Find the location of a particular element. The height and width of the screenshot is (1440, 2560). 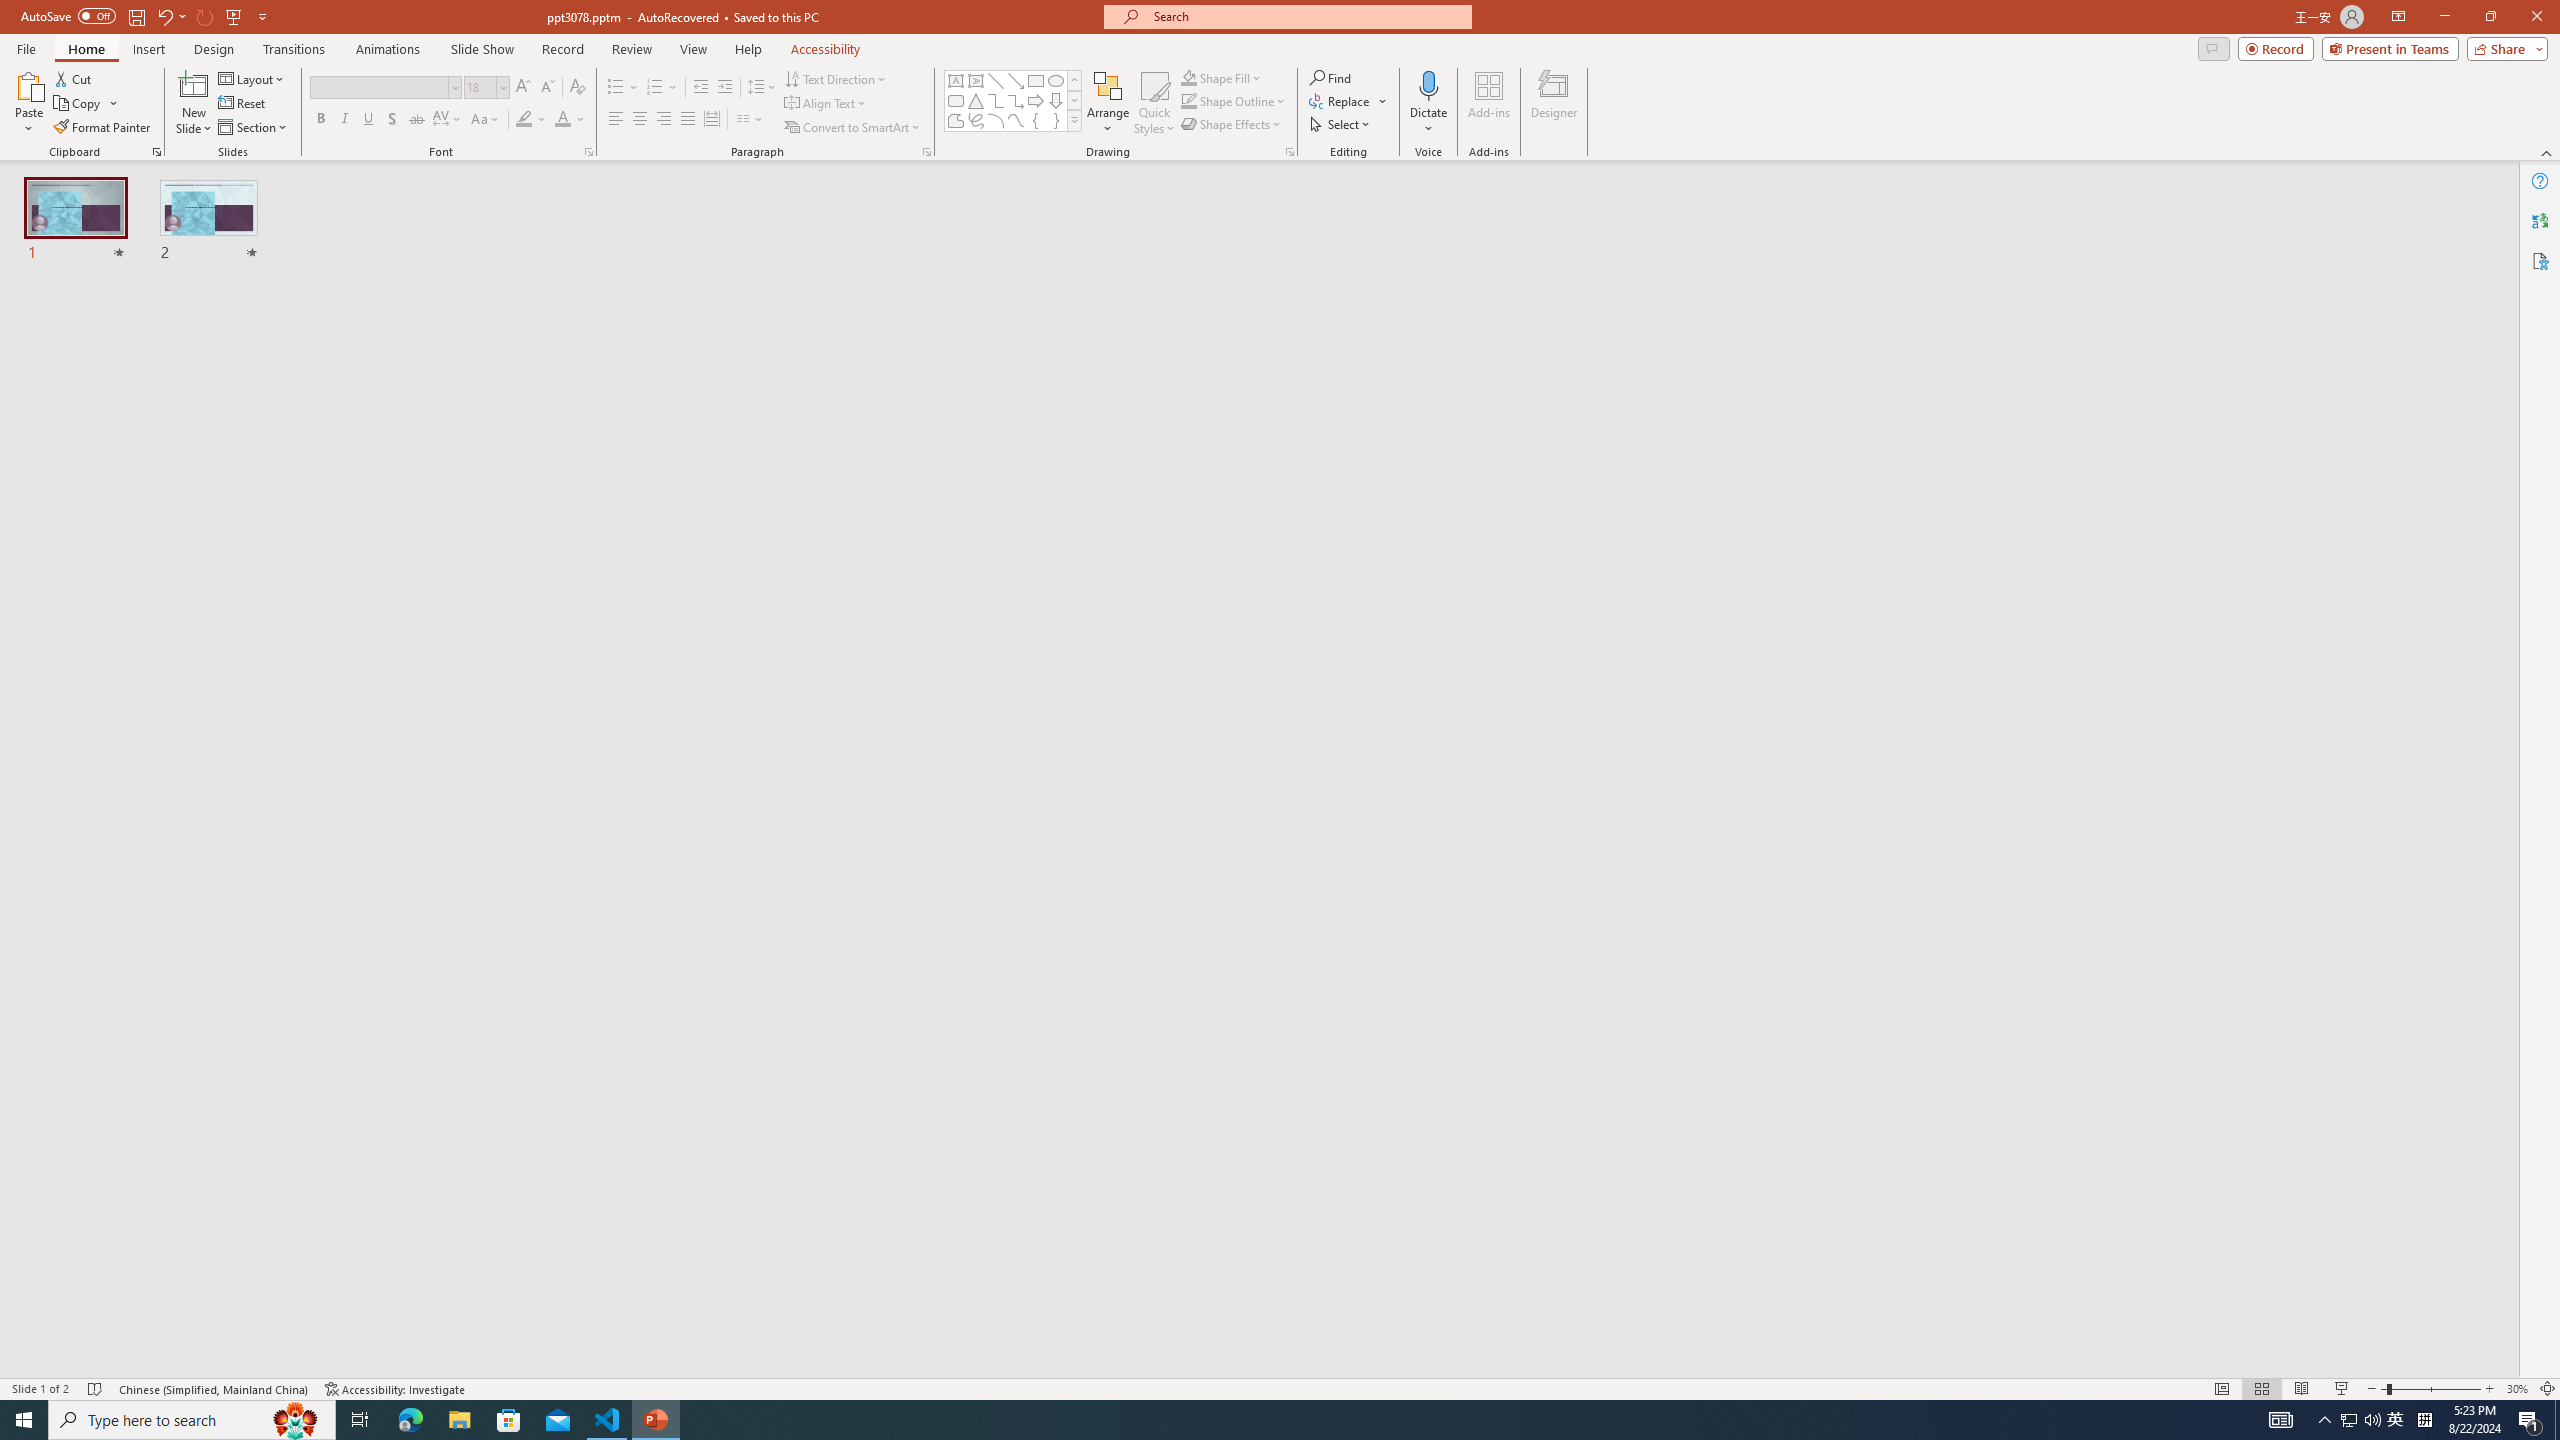

Shape Outline is located at coordinates (1234, 100).